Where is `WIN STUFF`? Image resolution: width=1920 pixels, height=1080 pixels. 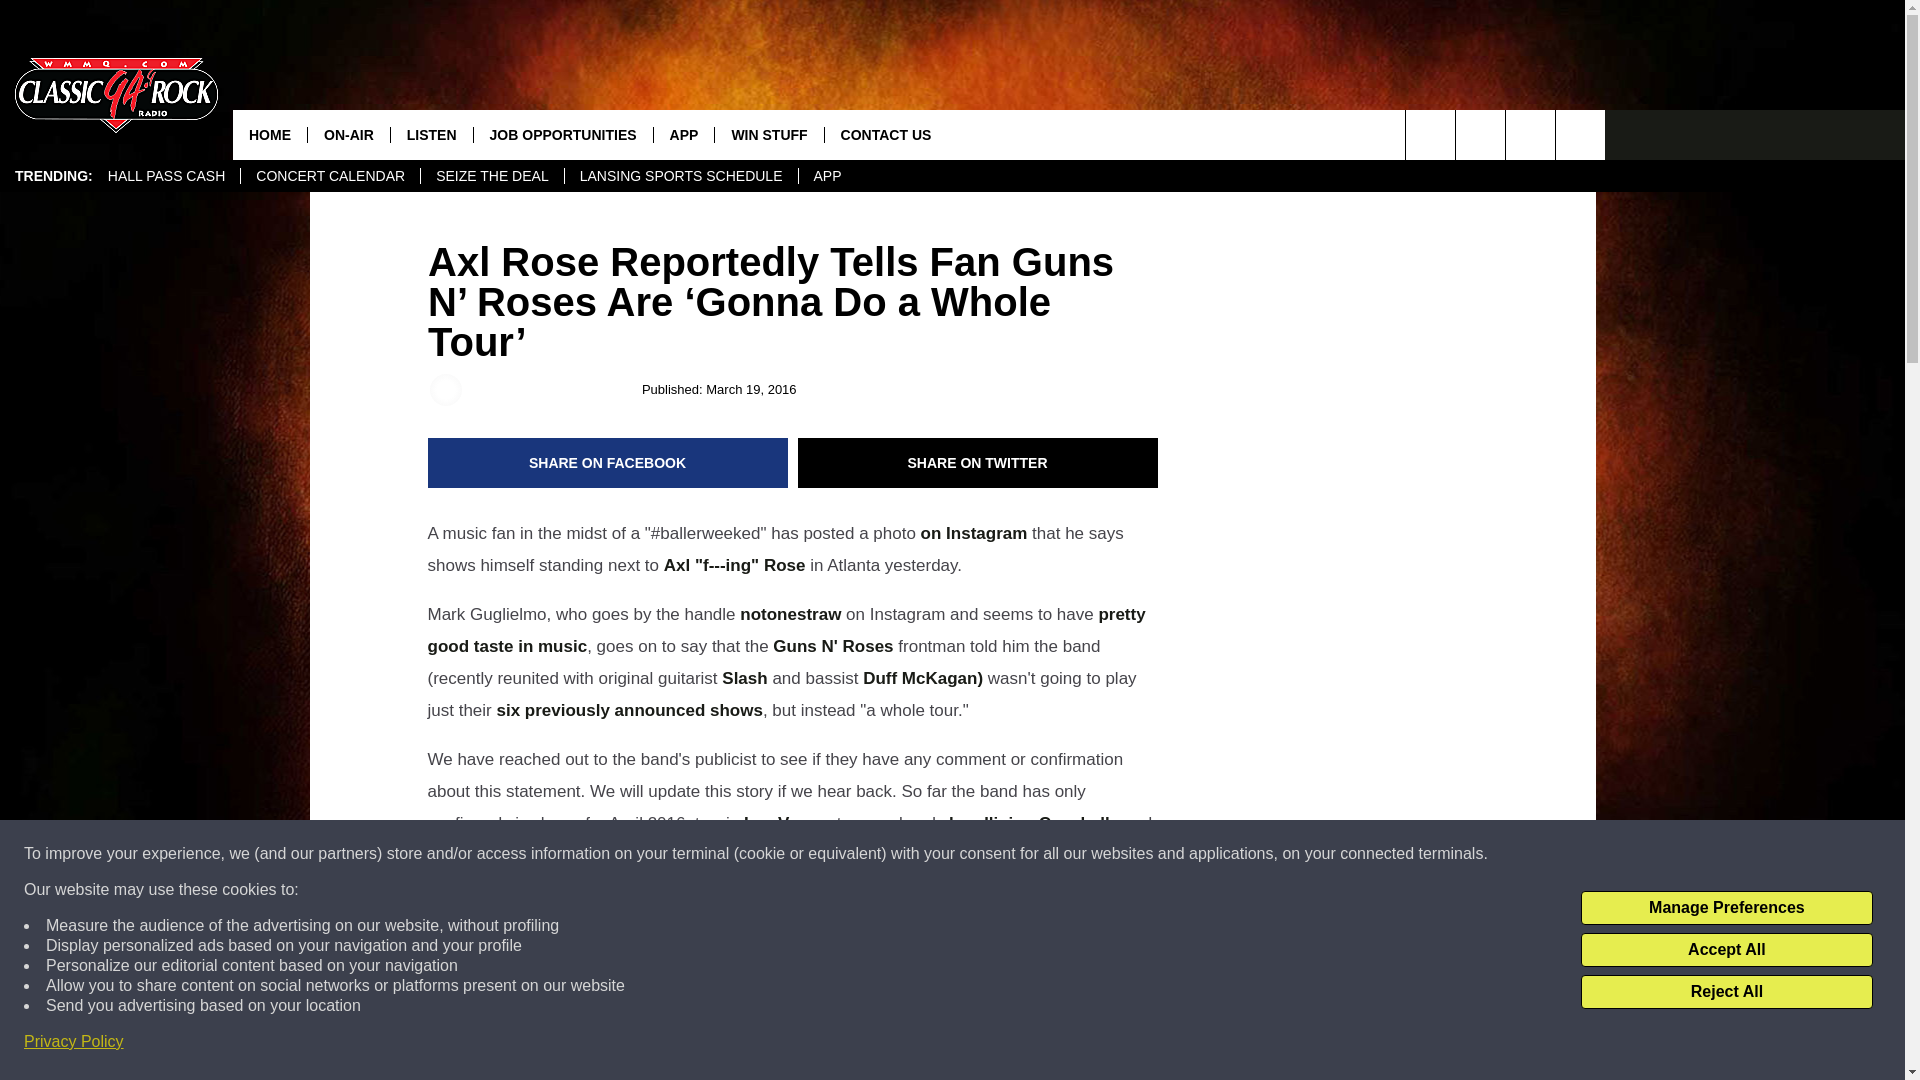
WIN STUFF is located at coordinates (768, 134).